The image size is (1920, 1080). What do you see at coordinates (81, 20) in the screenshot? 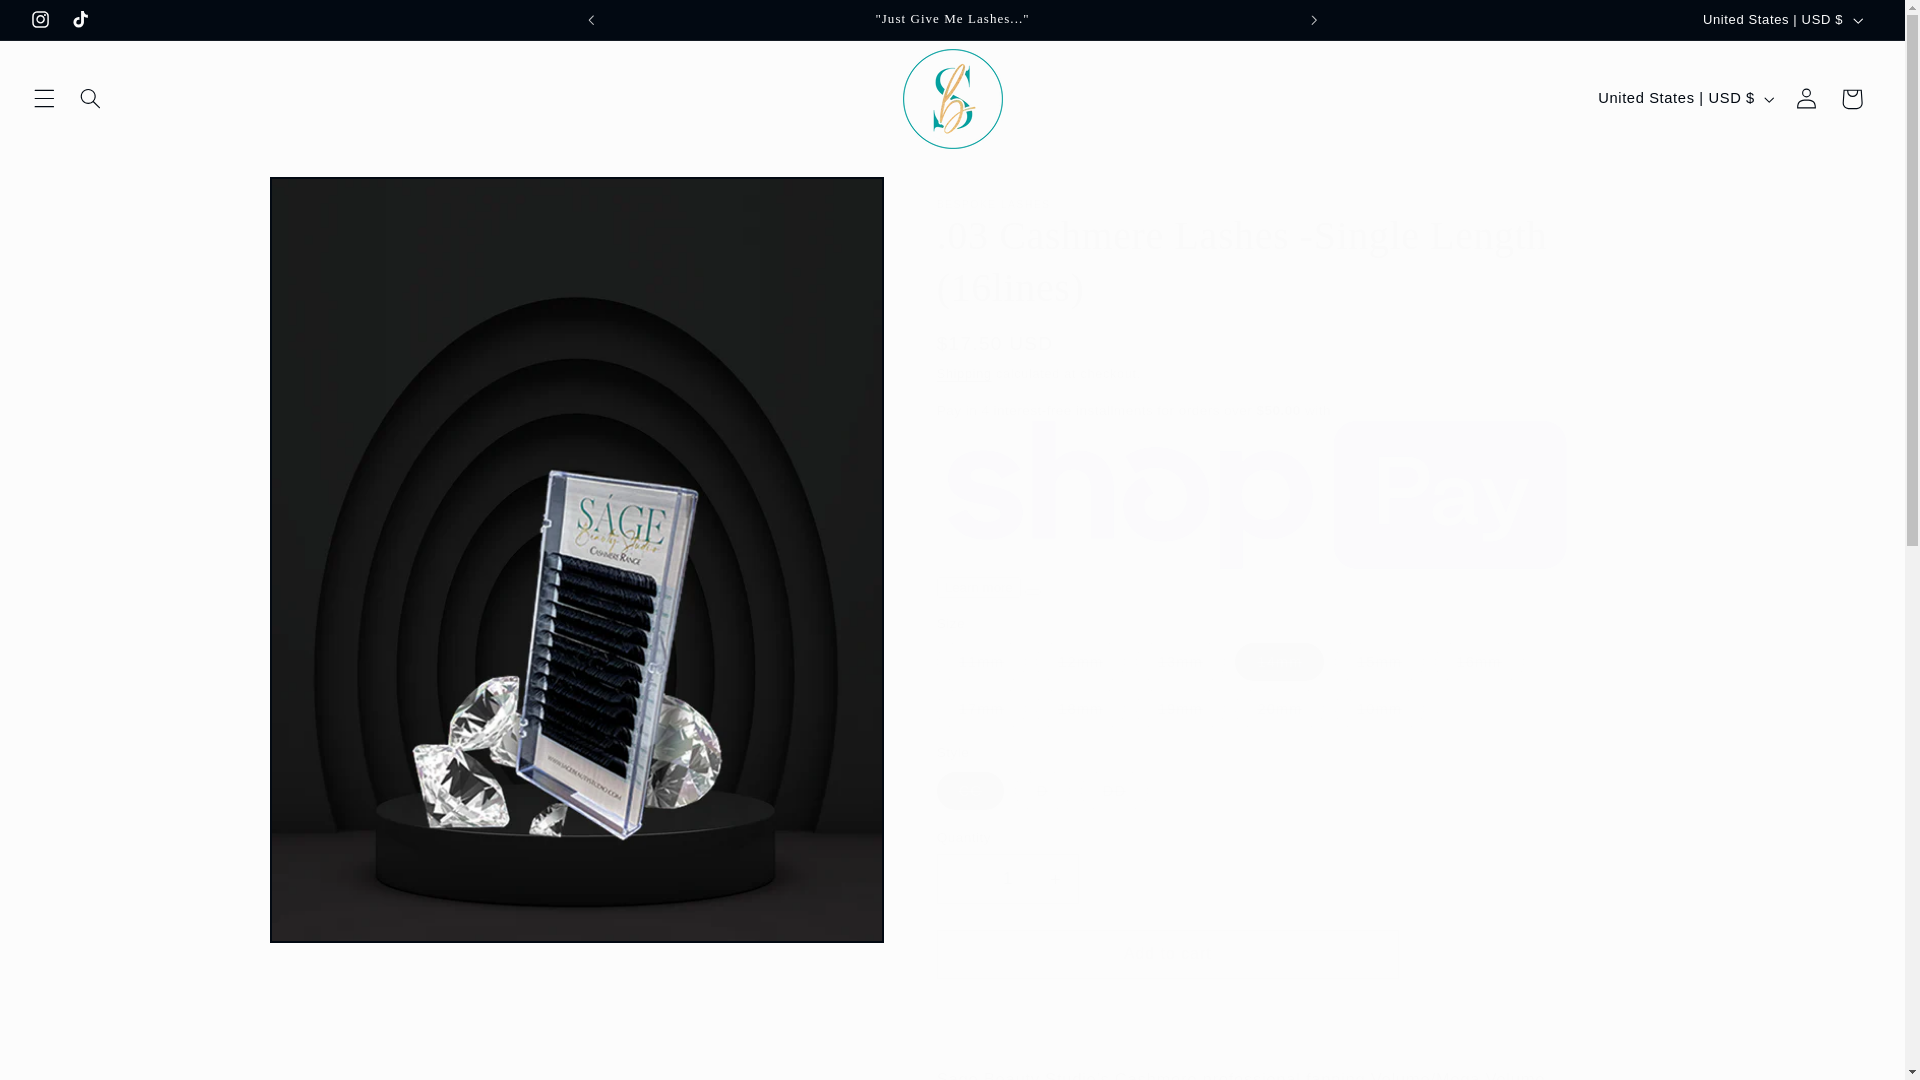
I see `TikTok` at bounding box center [81, 20].